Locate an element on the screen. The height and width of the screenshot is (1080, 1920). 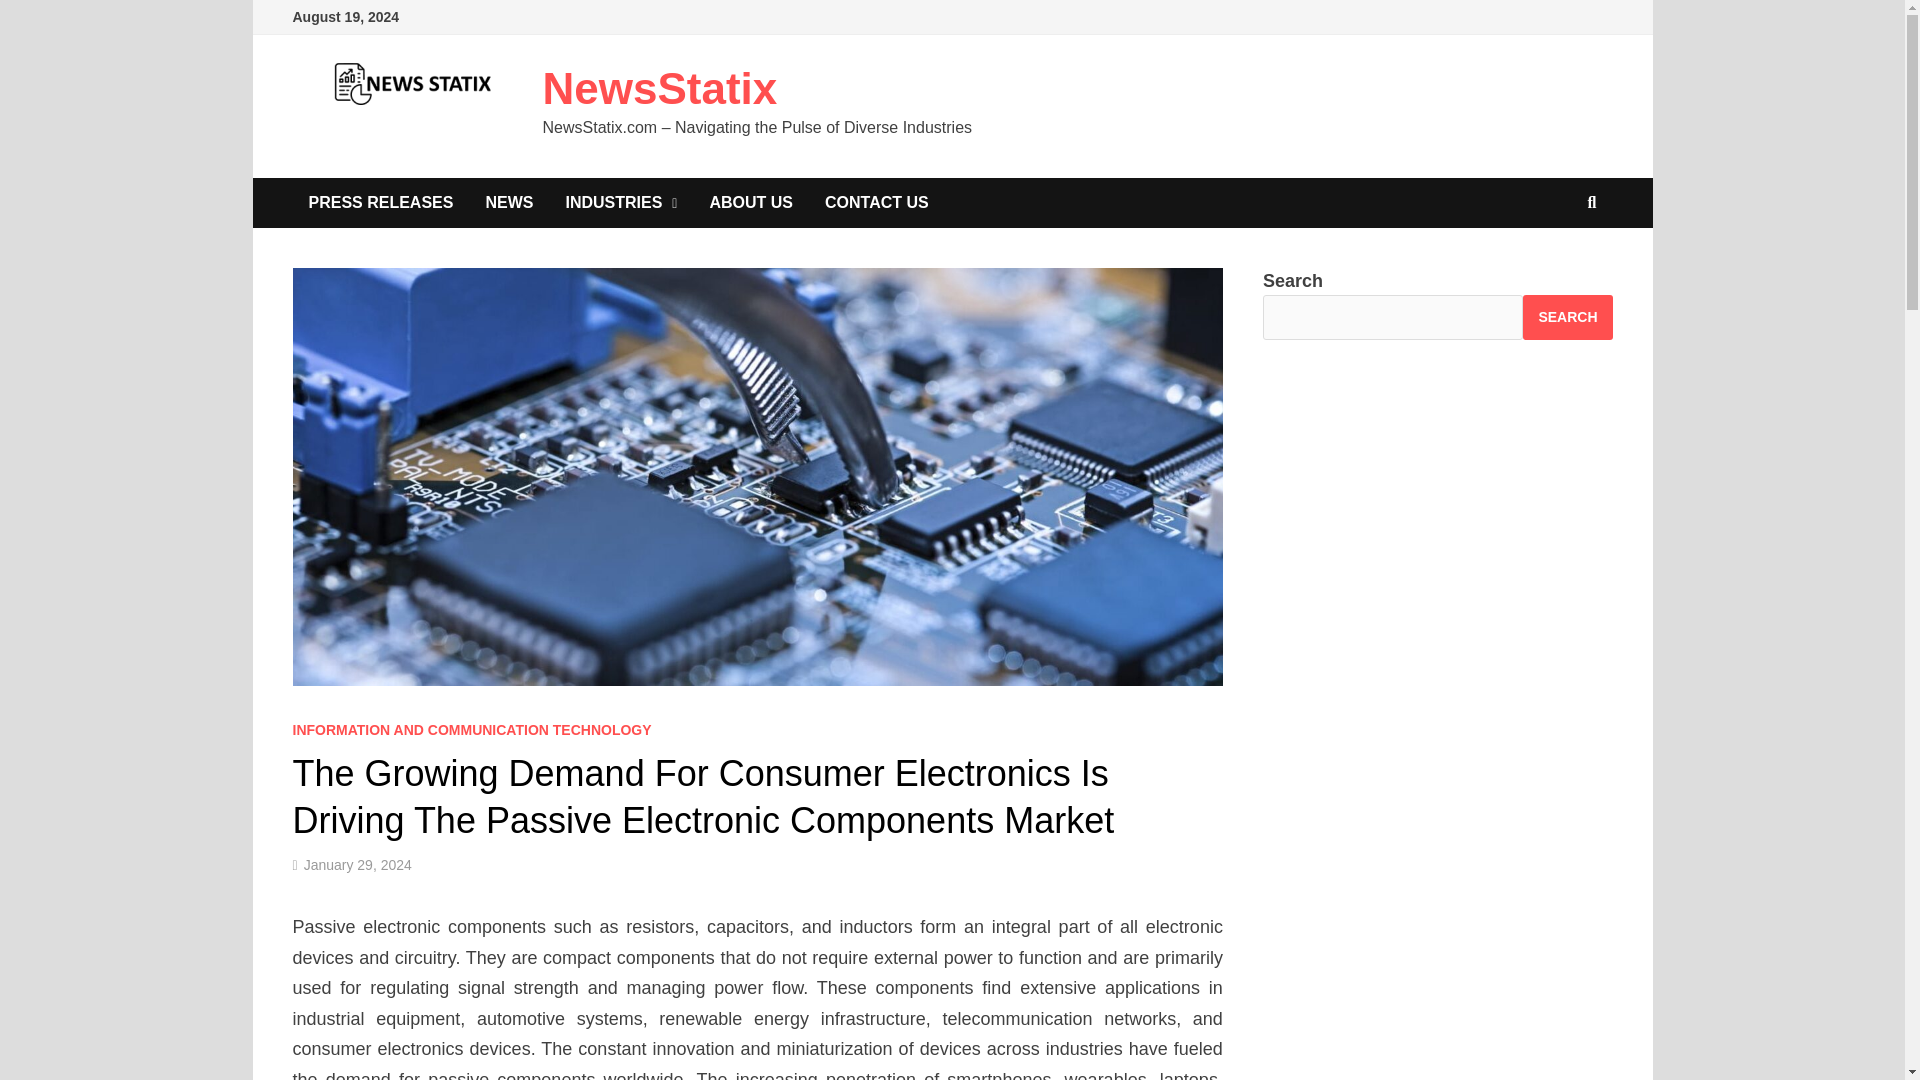
CONTACT US is located at coordinates (876, 202).